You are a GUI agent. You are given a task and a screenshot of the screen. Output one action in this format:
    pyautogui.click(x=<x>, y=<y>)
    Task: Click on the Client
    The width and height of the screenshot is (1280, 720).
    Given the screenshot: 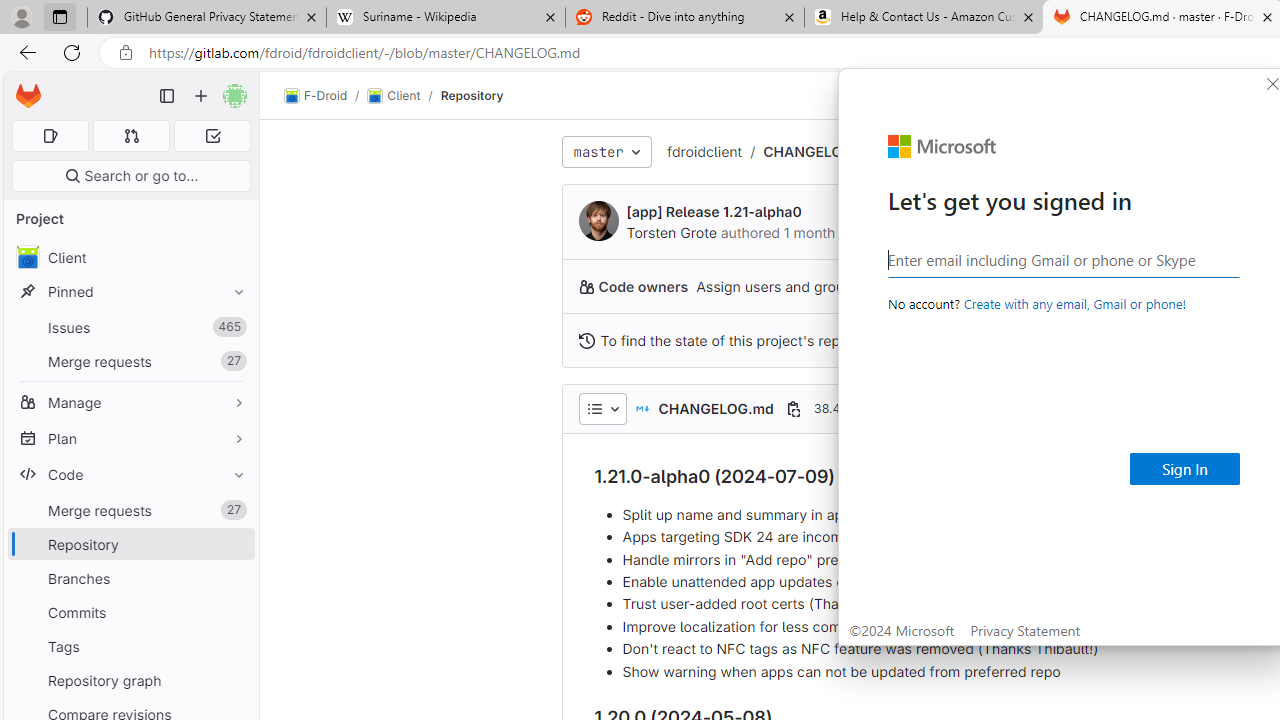 What is the action you would take?
    pyautogui.click(x=394, y=96)
    